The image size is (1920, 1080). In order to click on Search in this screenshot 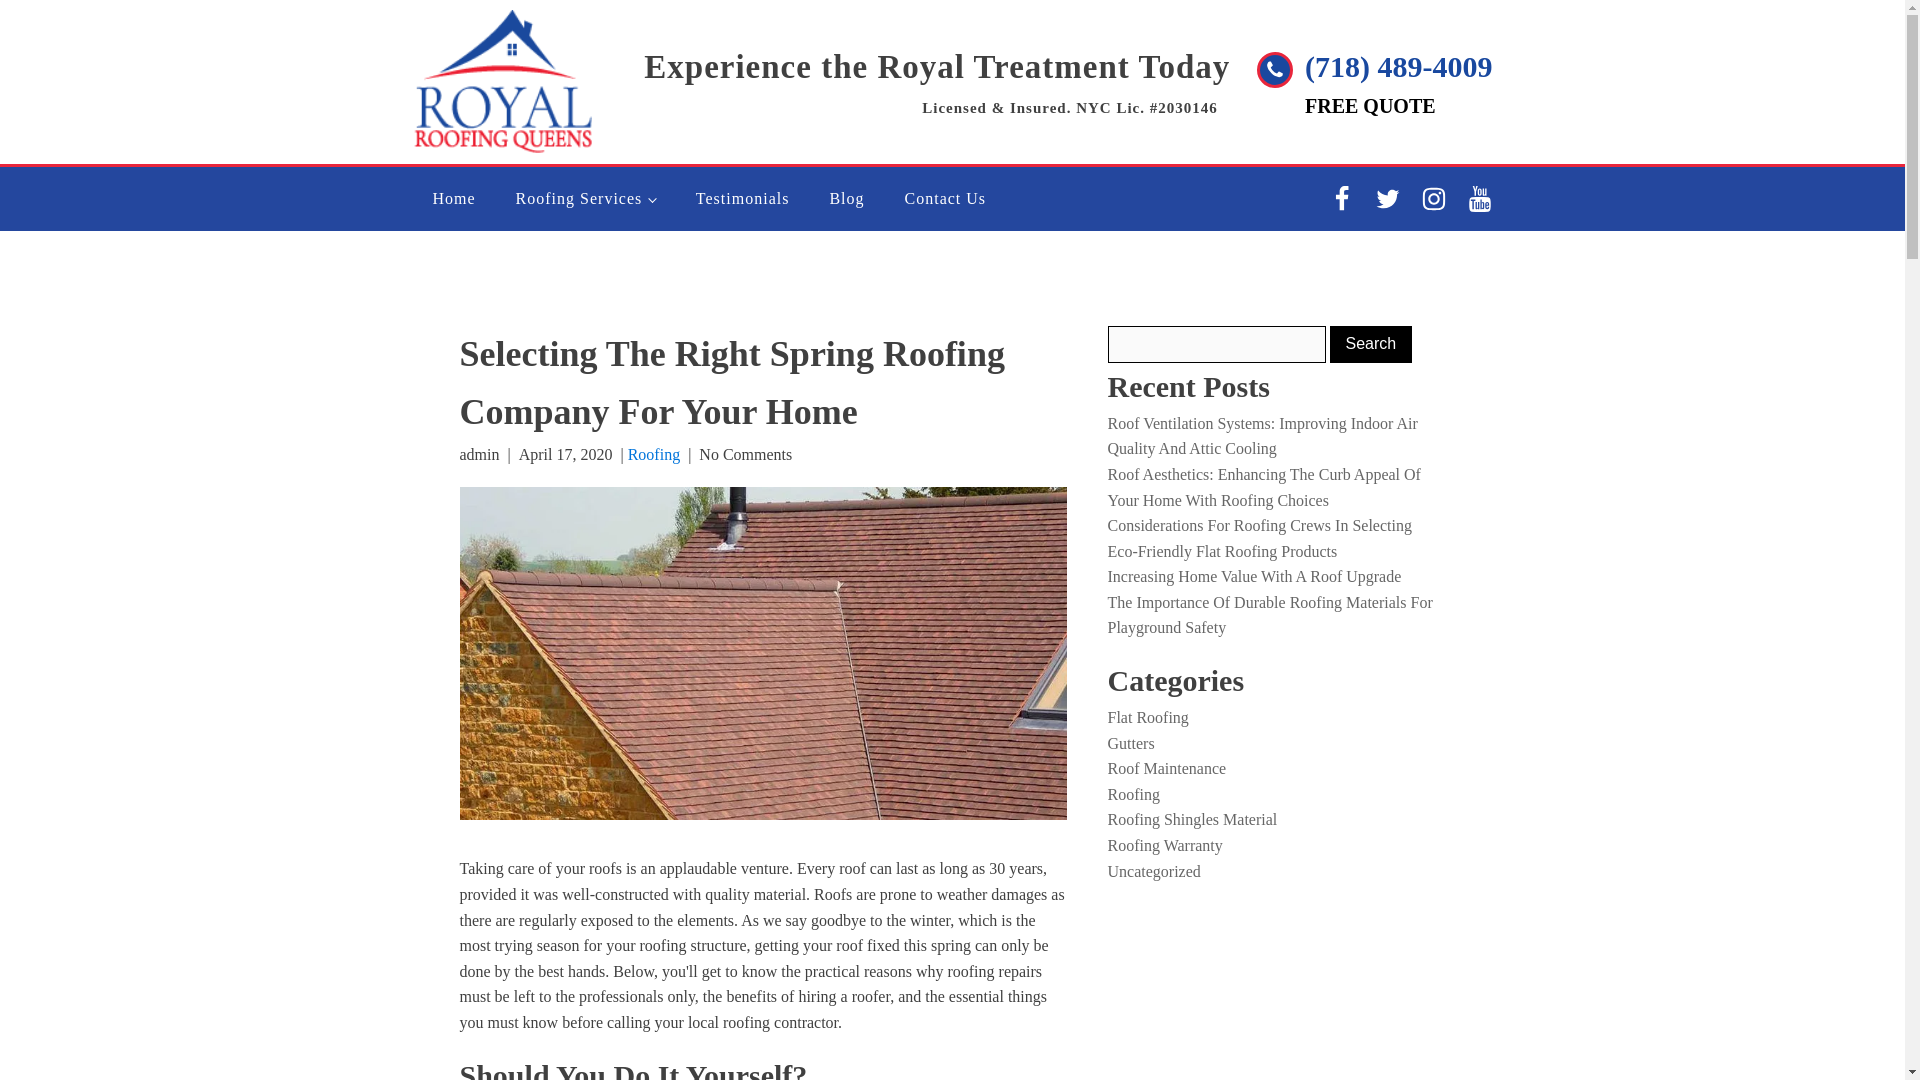, I will do `click(1372, 344)`.